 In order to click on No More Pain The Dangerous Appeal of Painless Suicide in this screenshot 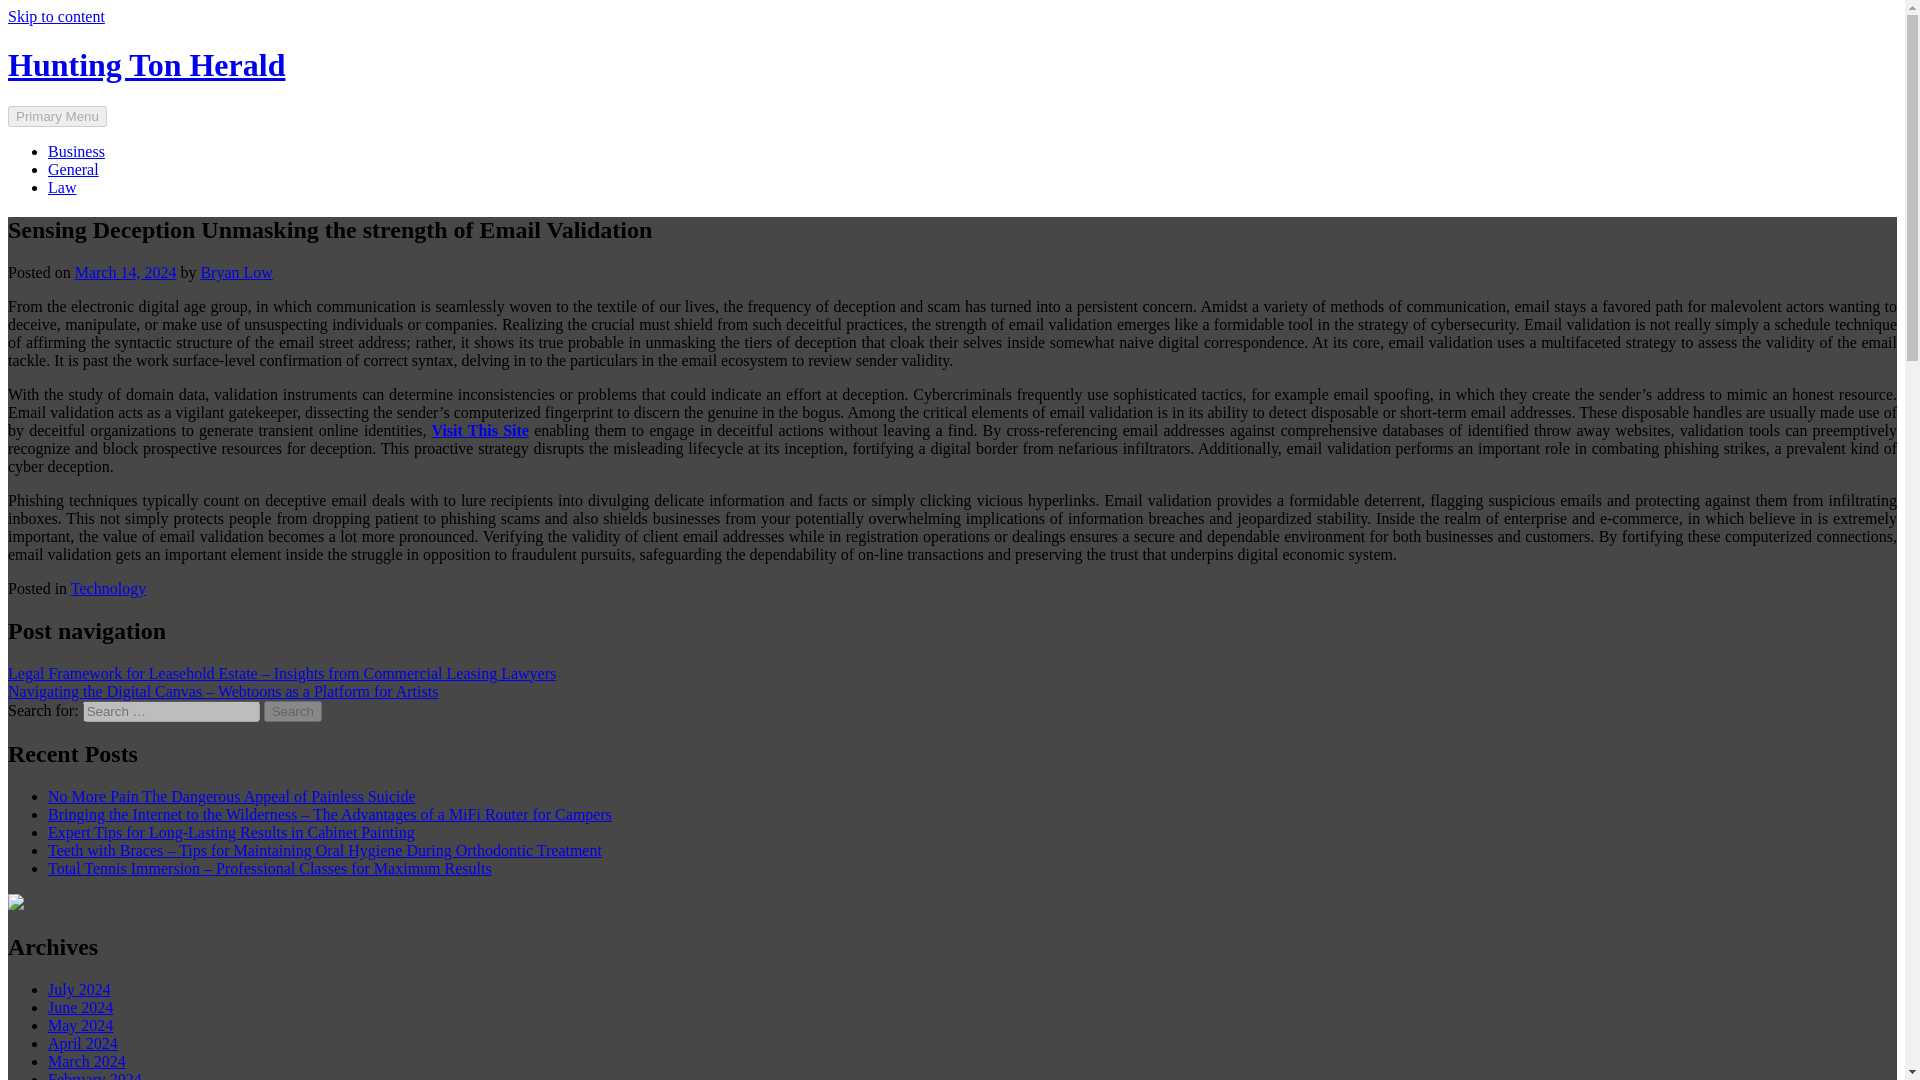, I will do `click(232, 796)`.